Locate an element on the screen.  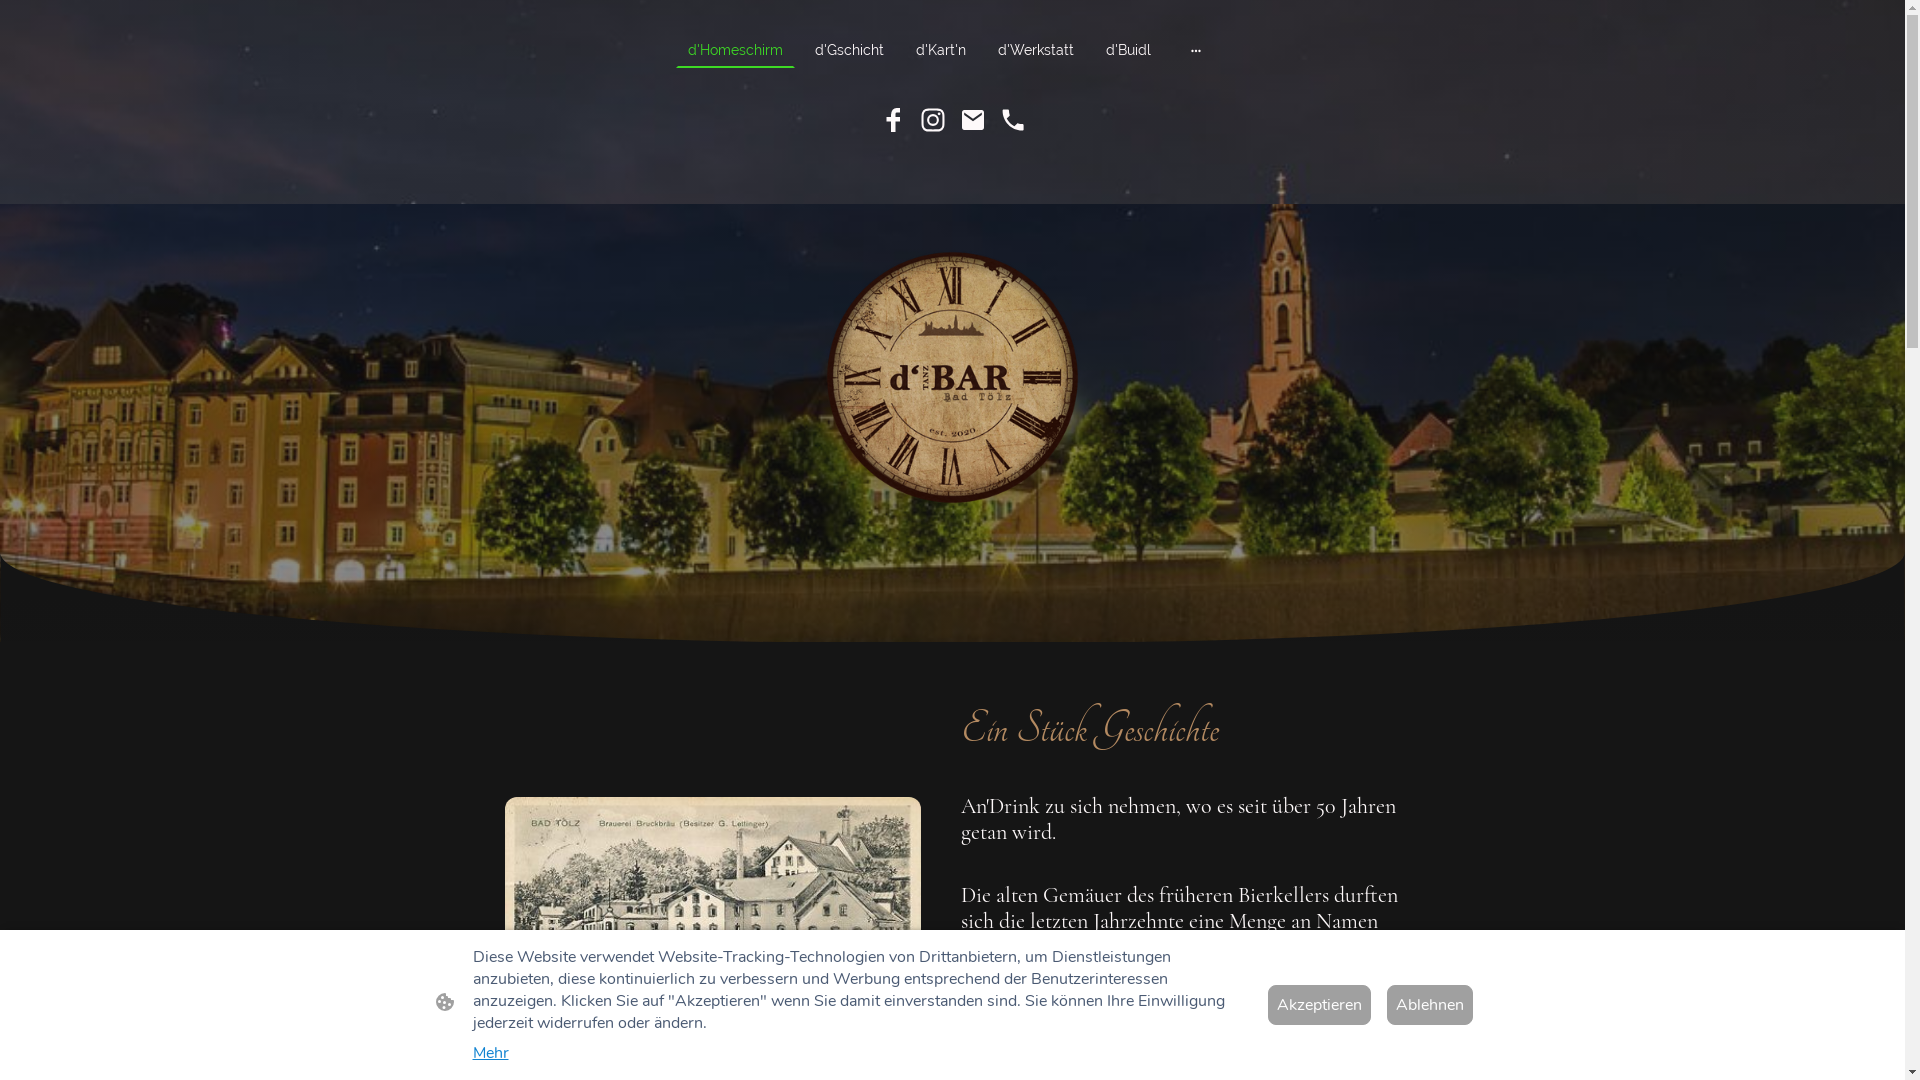
d'Gschicht is located at coordinates (850, 50).